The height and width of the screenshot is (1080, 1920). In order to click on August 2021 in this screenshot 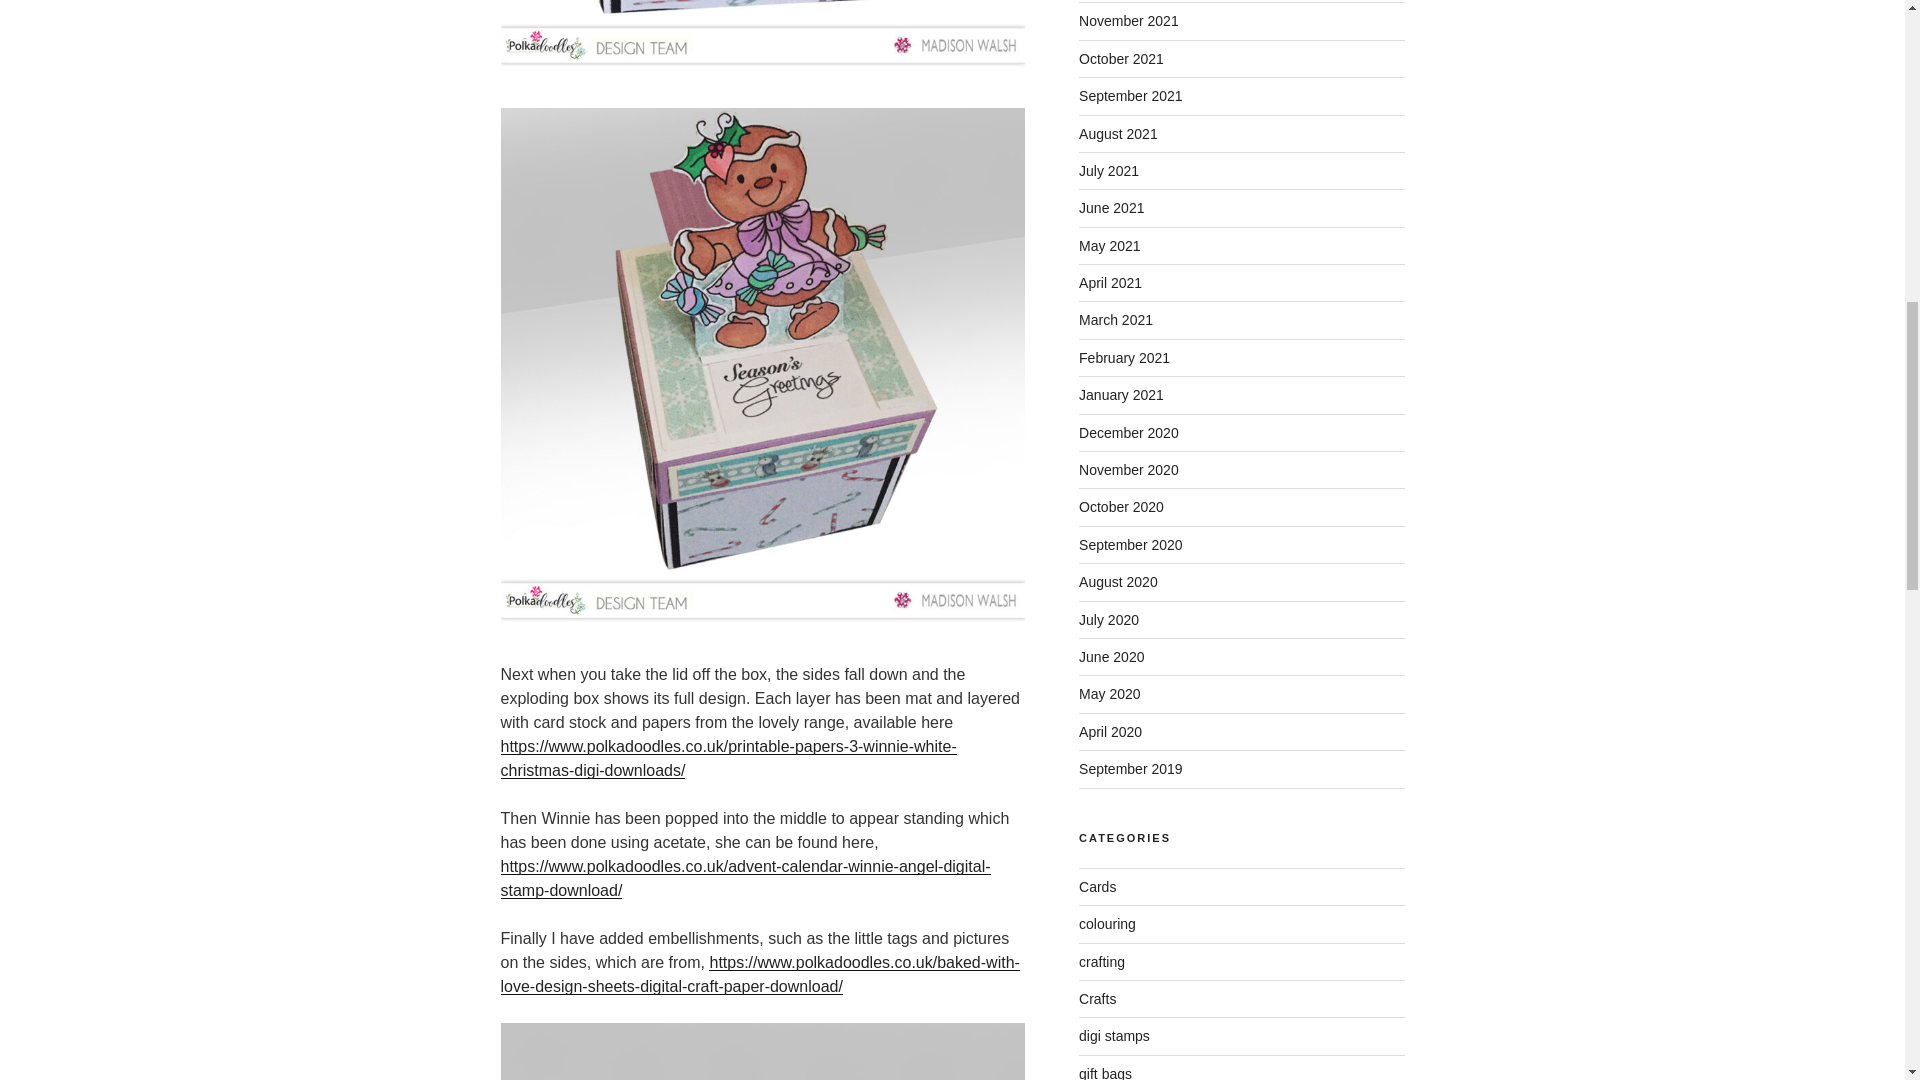, I will do `click(1118, 134)`.